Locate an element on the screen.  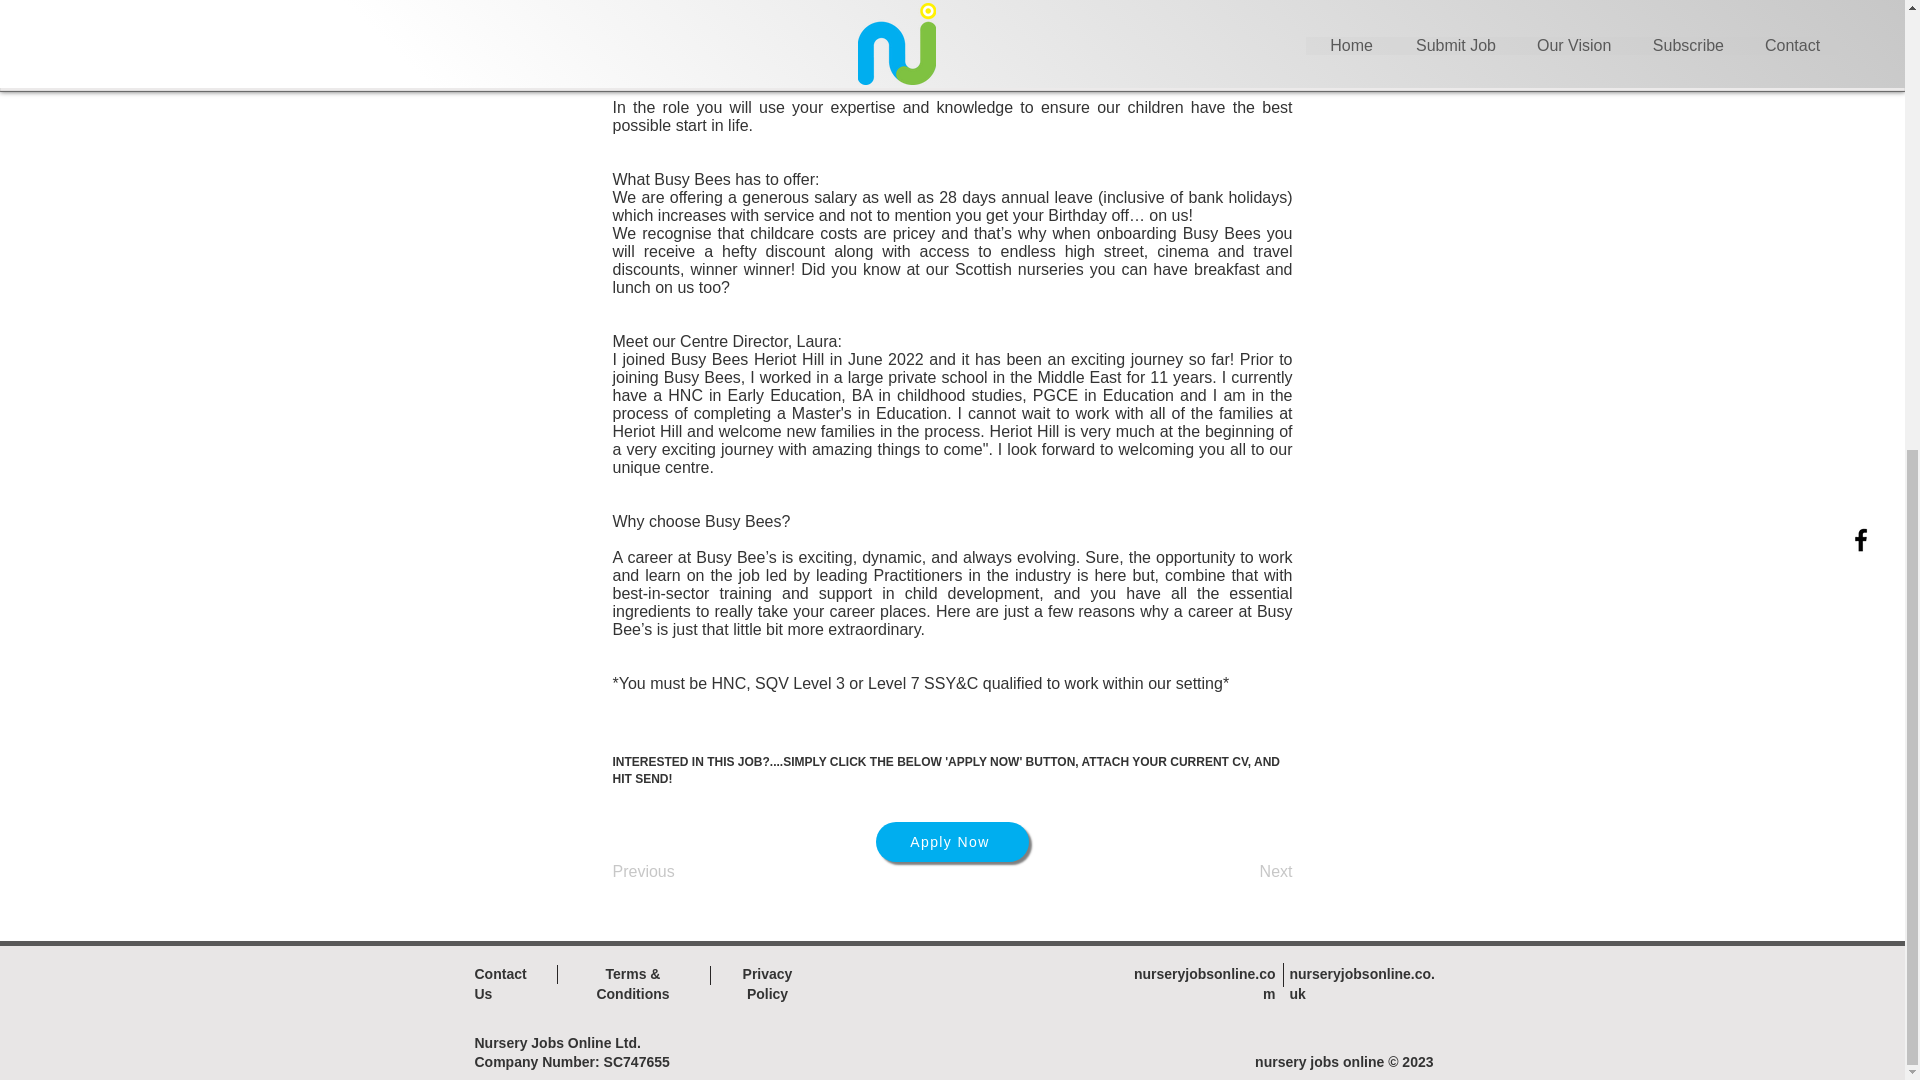
nurseryjobsonline.com is located at coordinates (1205, 984).